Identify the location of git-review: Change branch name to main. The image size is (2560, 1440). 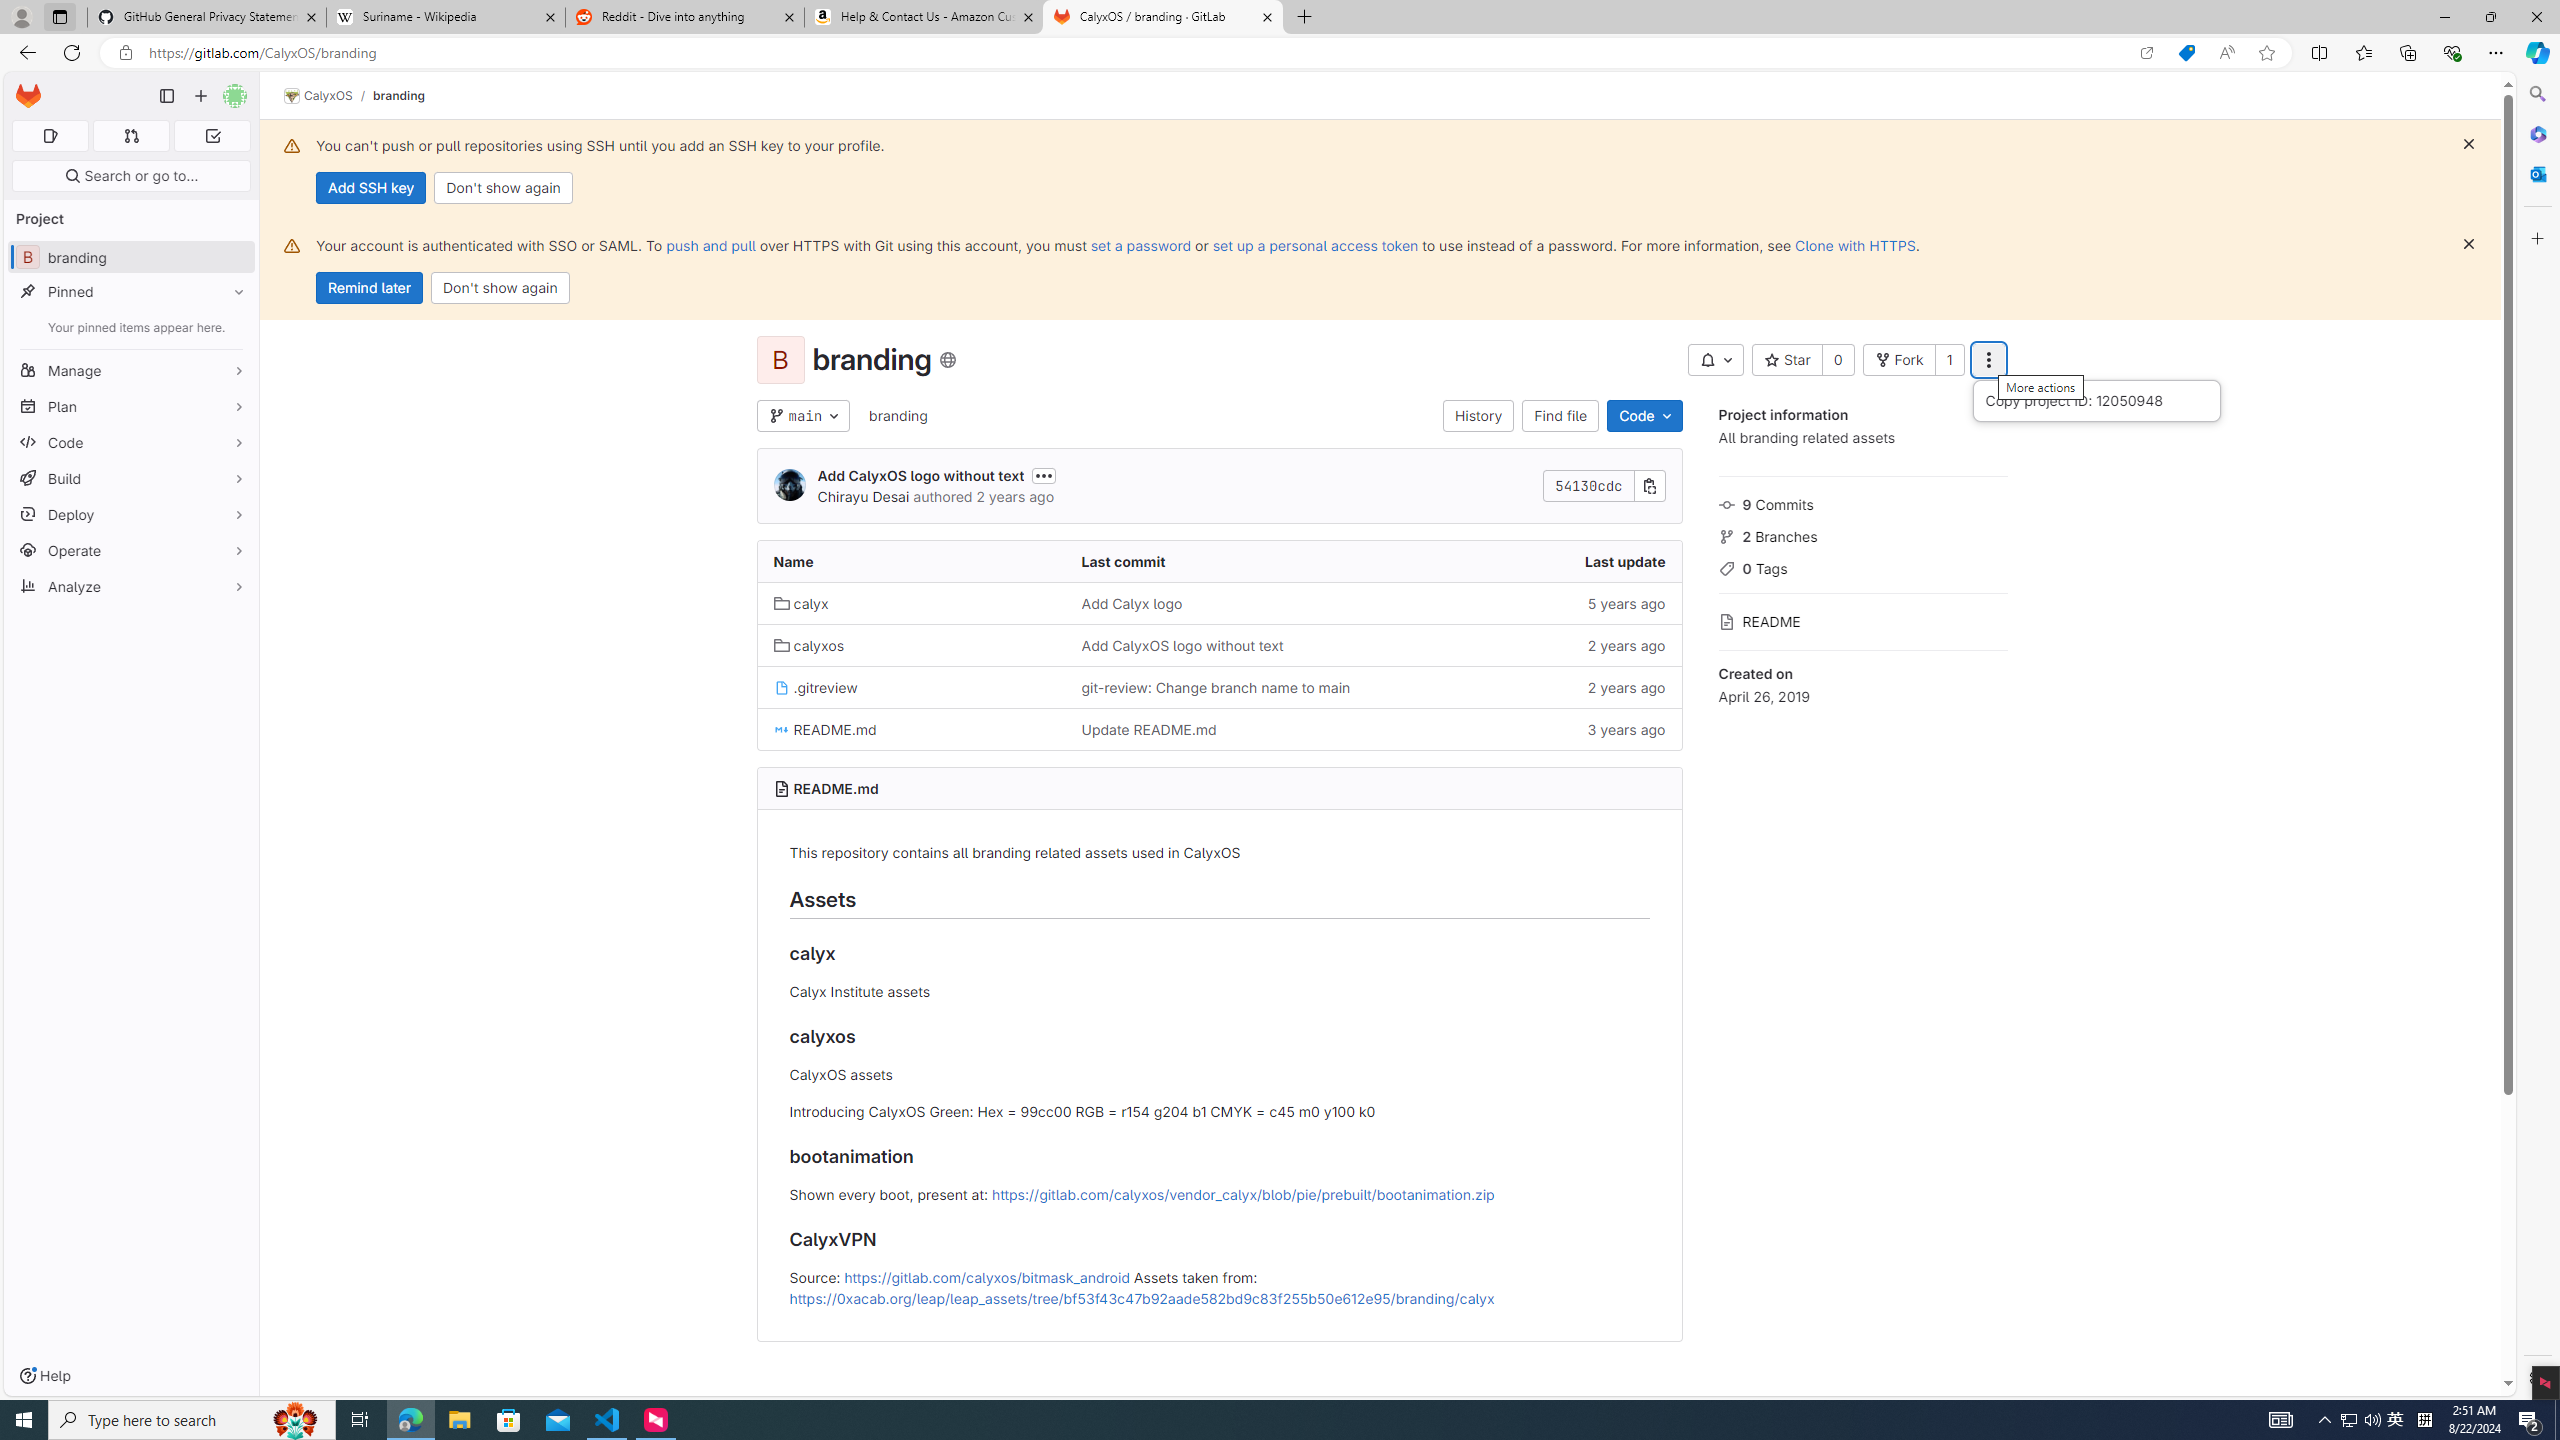
(1216, 687).